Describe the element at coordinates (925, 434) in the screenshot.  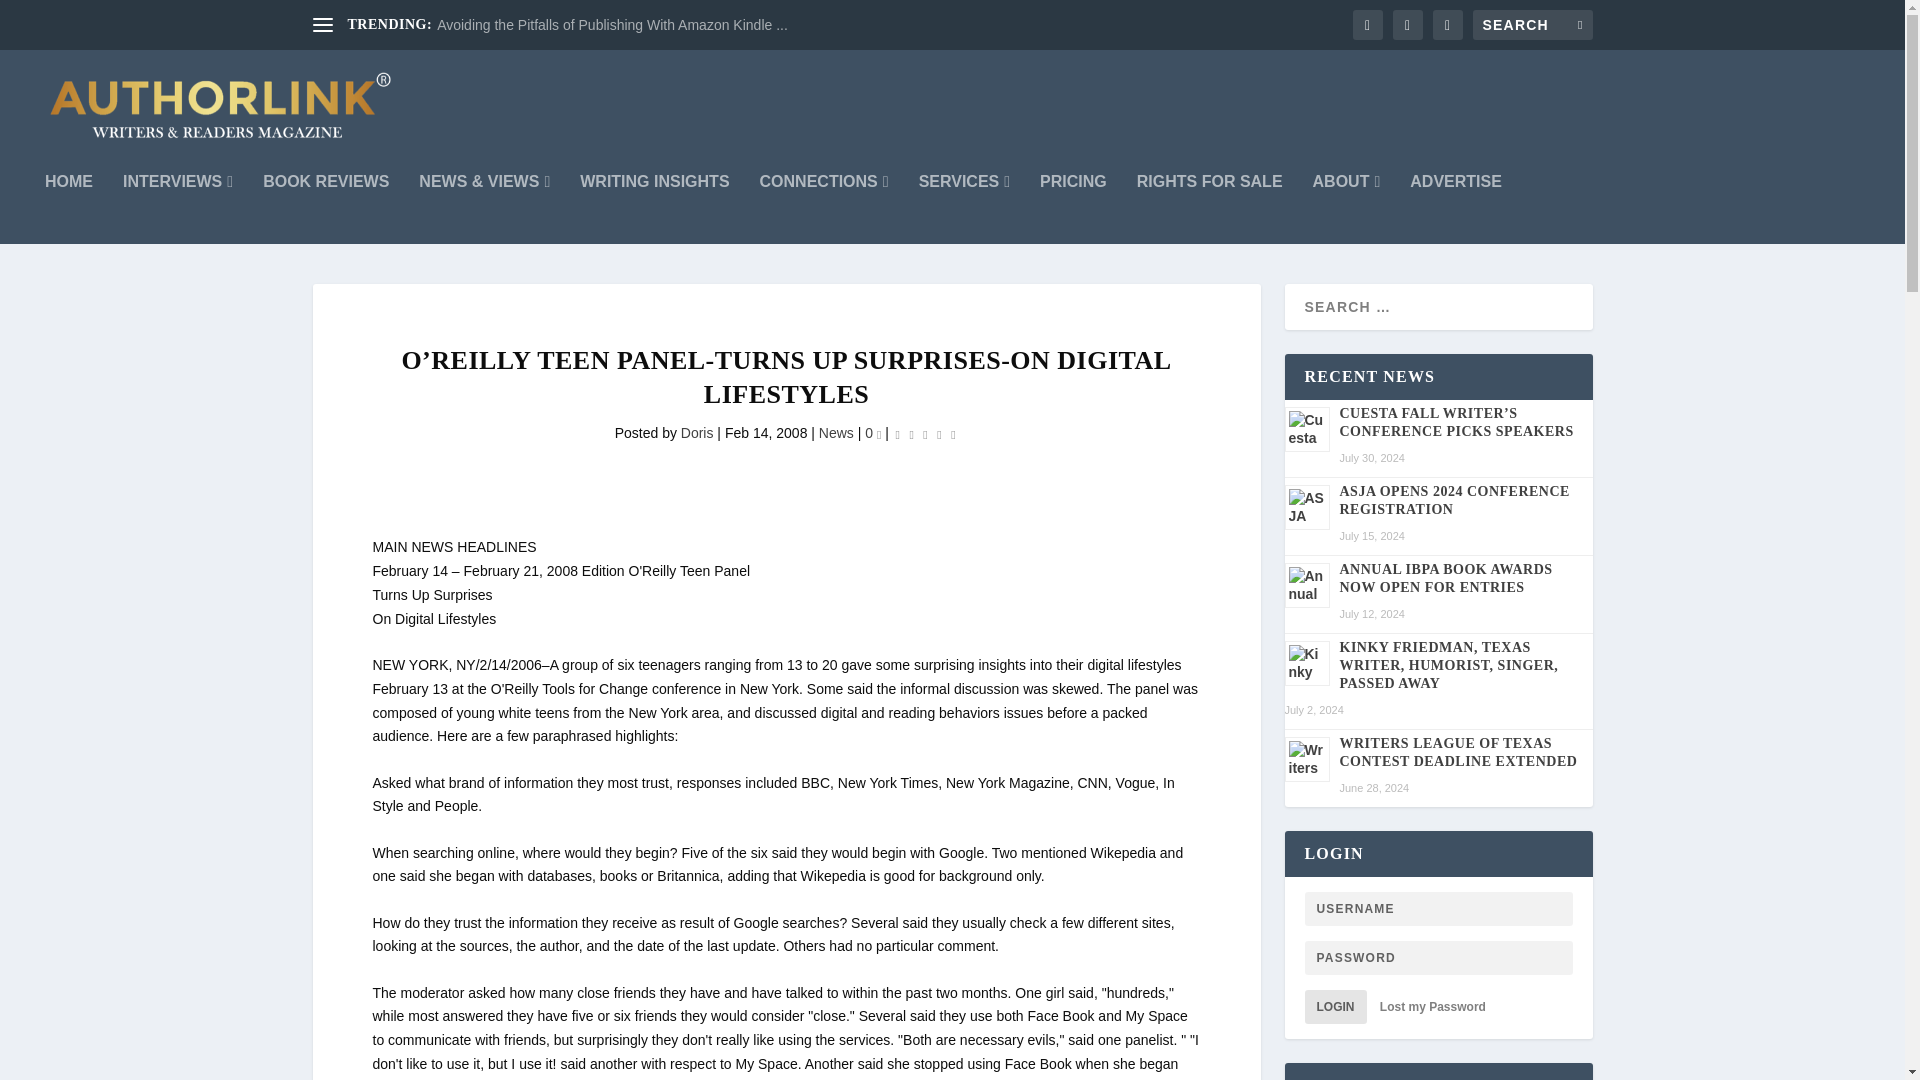
I see `Rating: 0.00` at that location.